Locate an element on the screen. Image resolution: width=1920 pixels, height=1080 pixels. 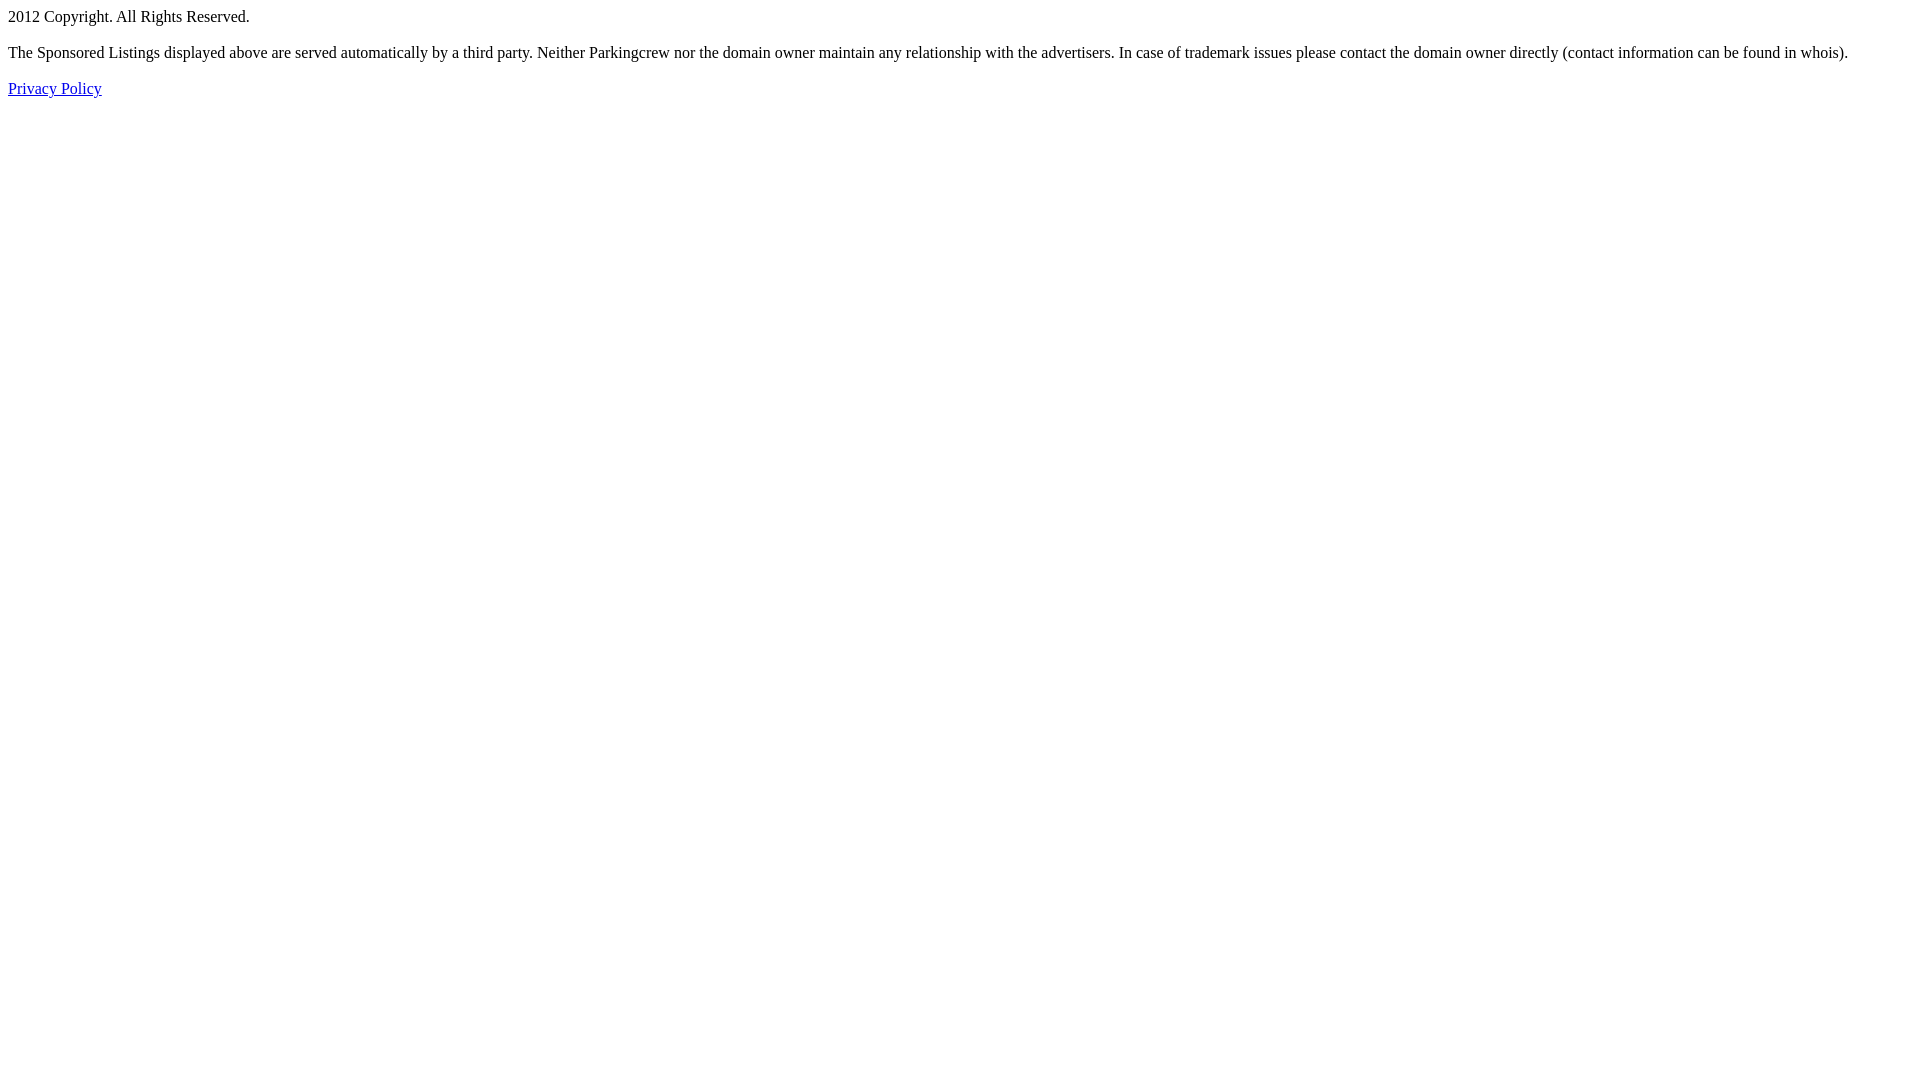
Privacy Policy is located at coordinates (55, 88).